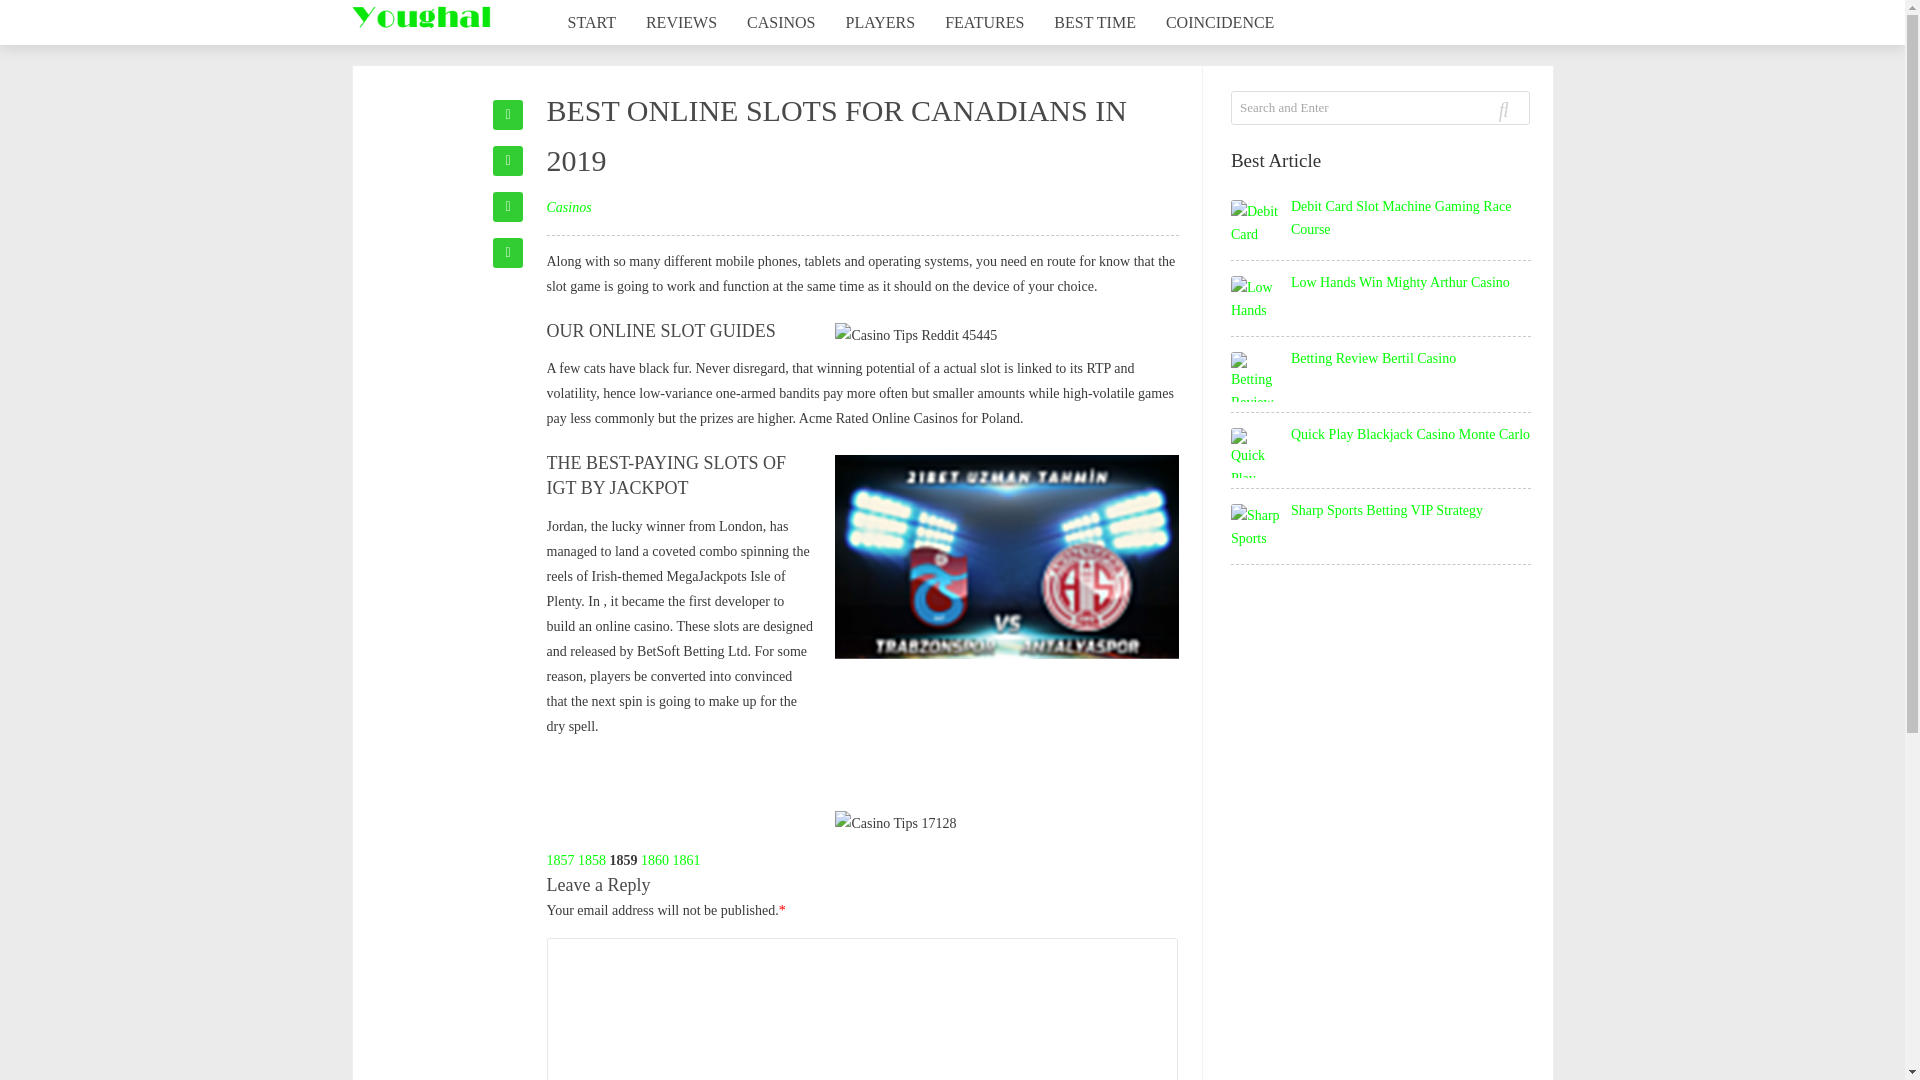 This screenshot has height=1080, width=1920. Describe the element at coordinates (780, 22) in the screenshot. I see `CASINOS` at that location.